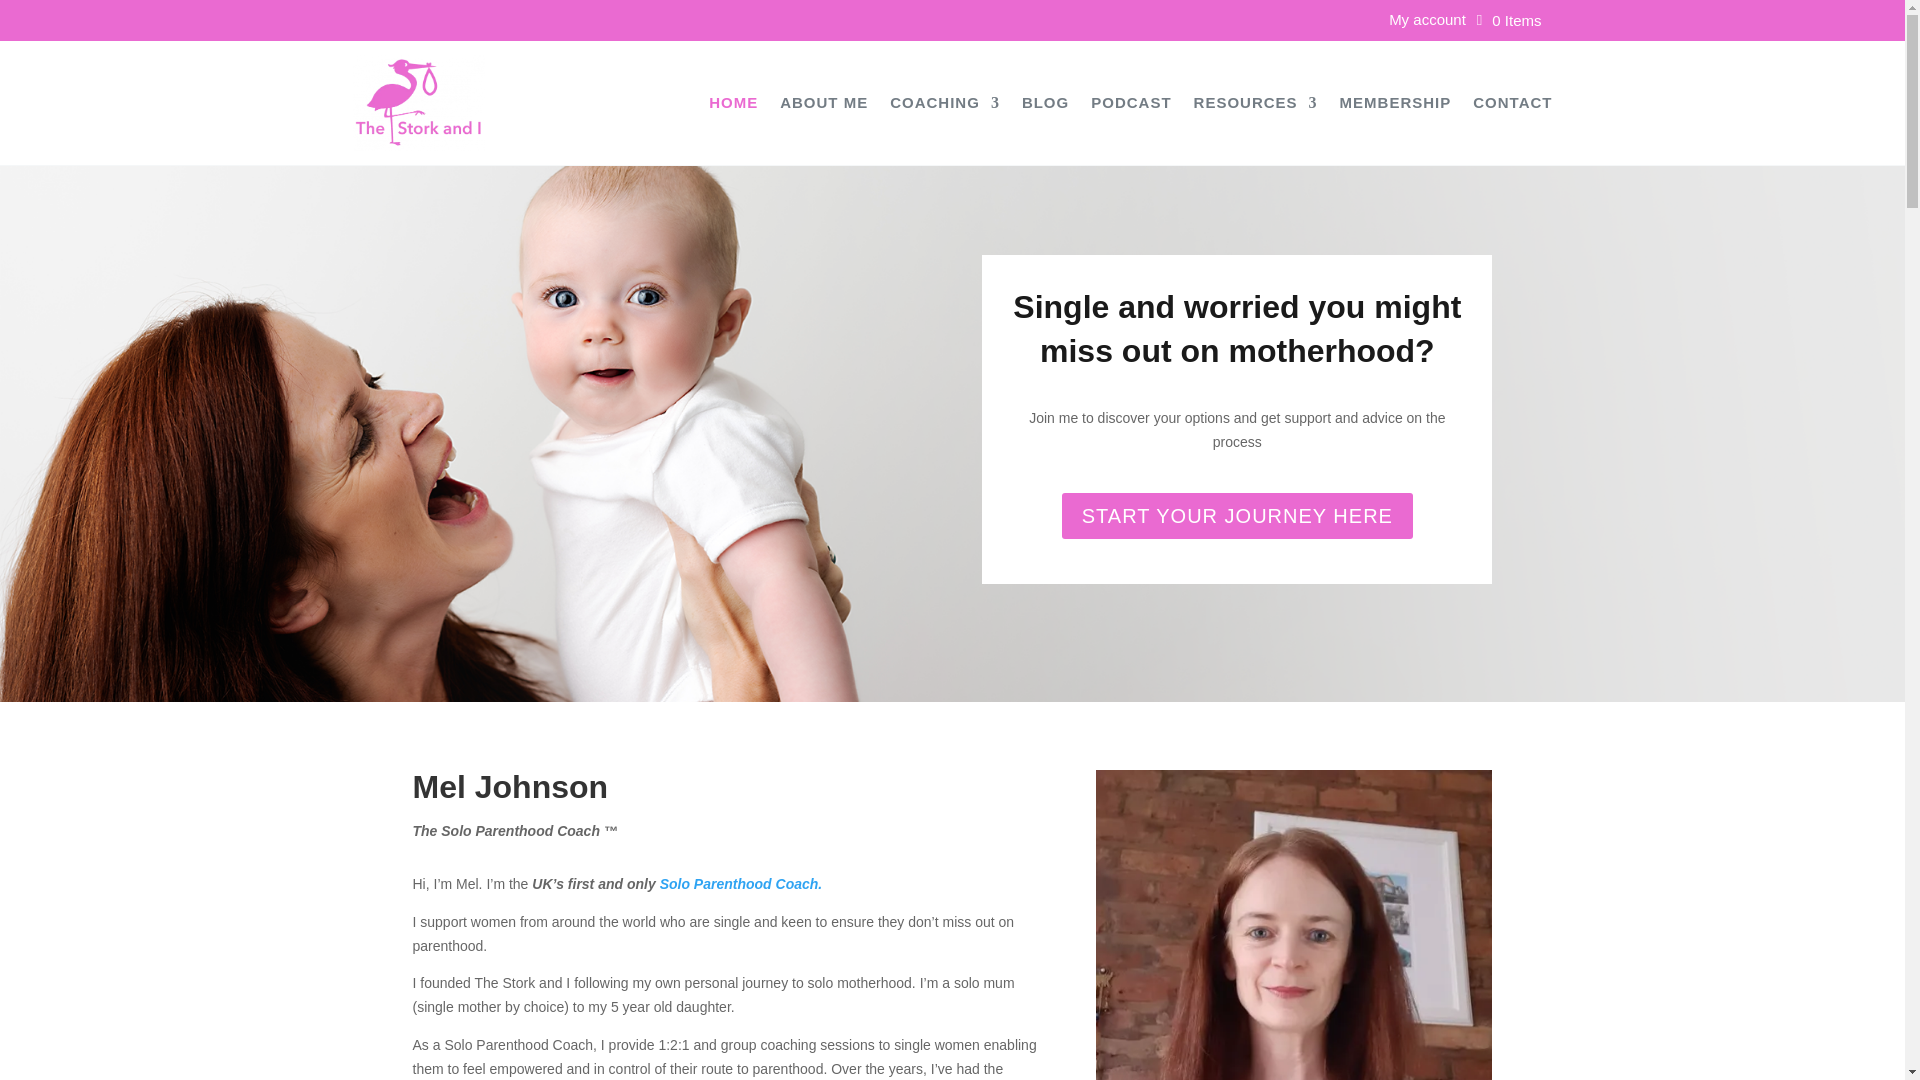  What do you see at coordinates (945, 106) in the screenshot?
I see `COACHING` at bounding box center [945, 106].